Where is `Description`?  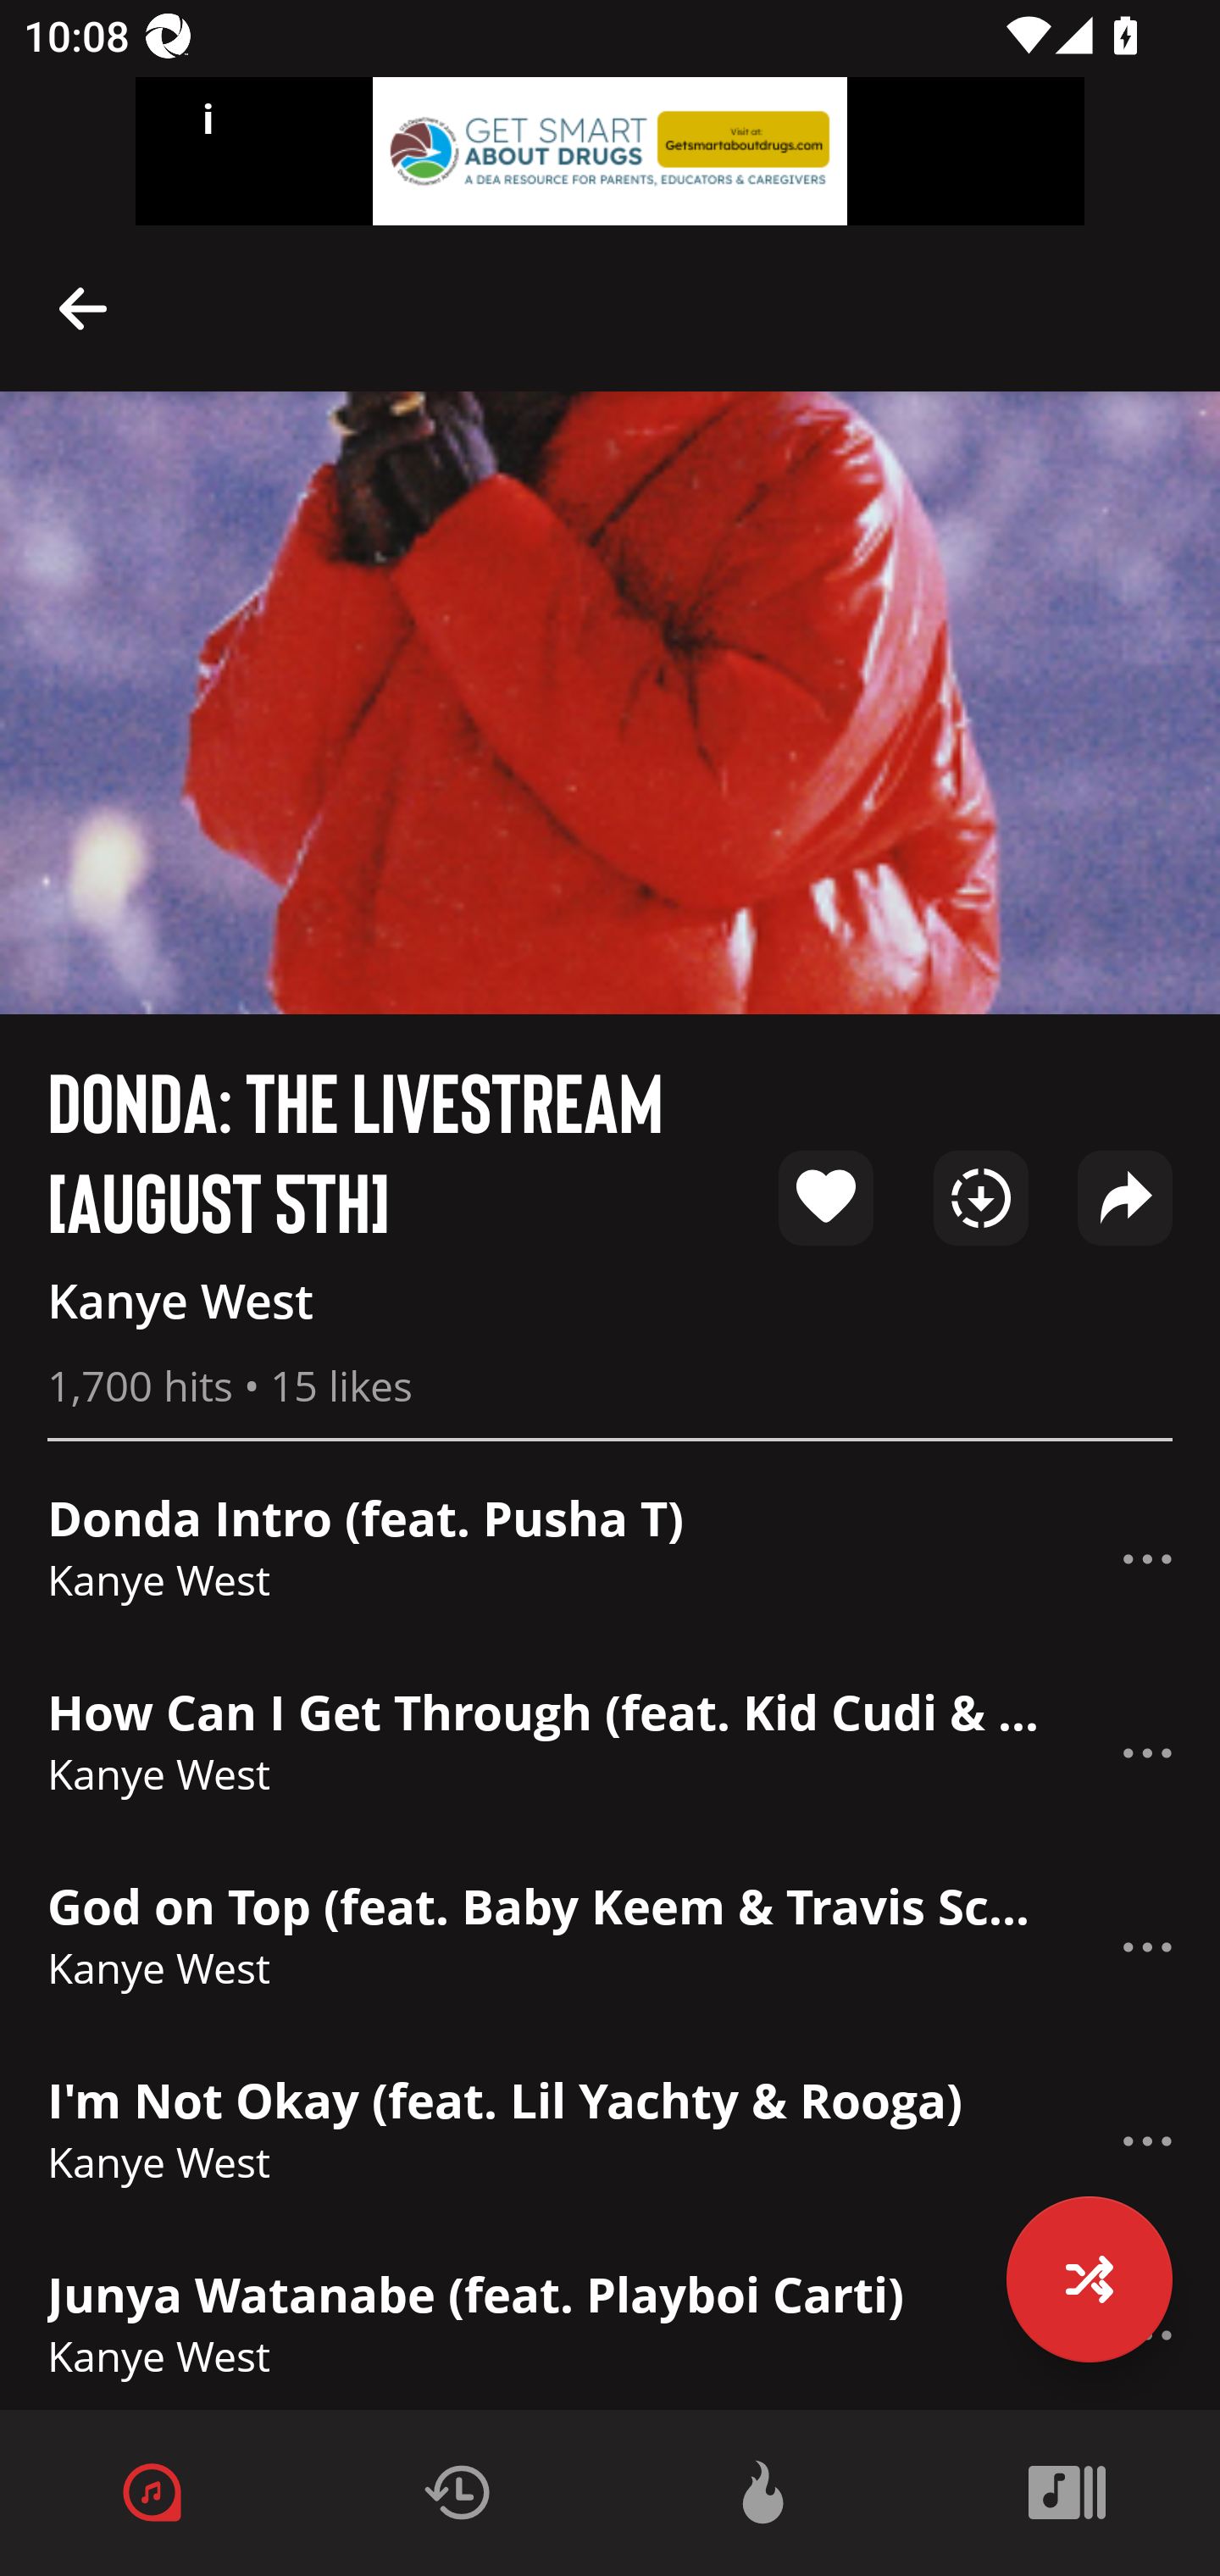
Description is located at coordinates (1147, 2142).